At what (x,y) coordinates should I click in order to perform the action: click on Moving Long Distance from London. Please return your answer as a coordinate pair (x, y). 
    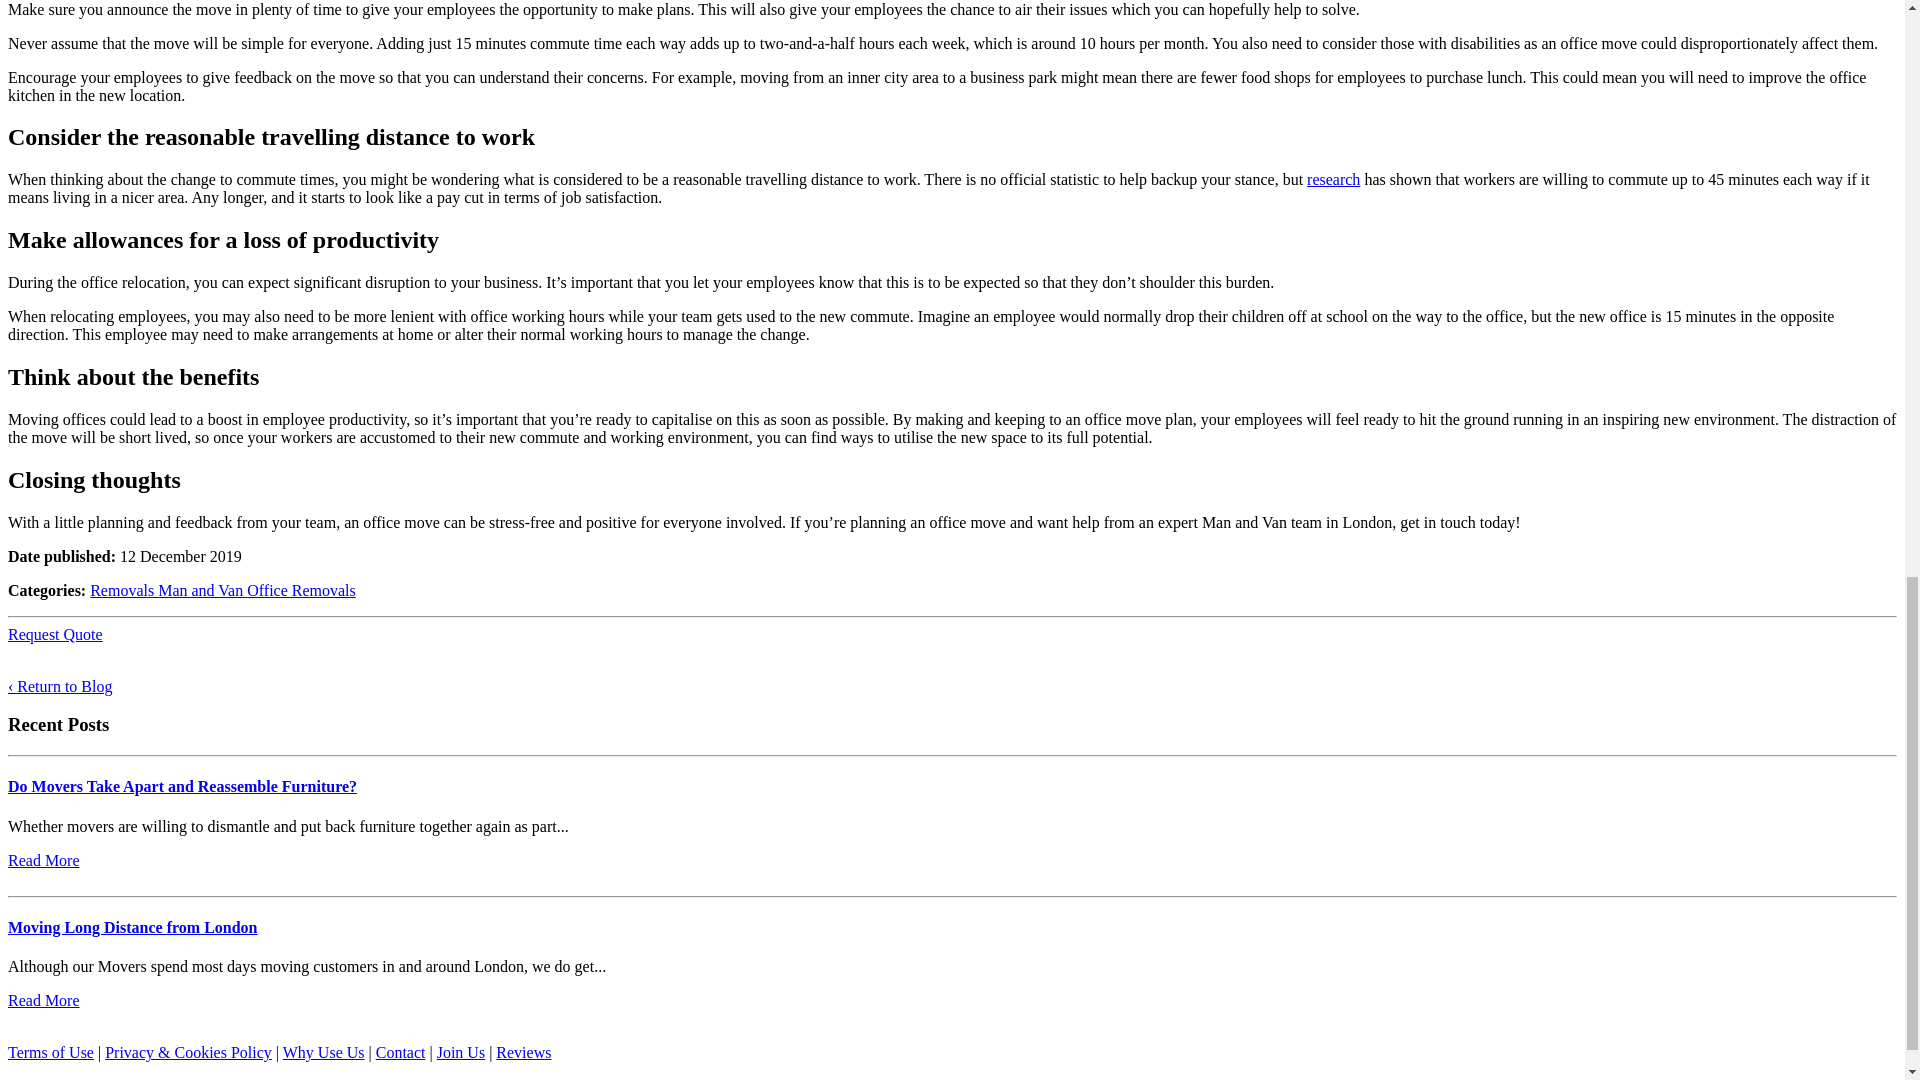
    Looking at the image, I should click on (132, 928).